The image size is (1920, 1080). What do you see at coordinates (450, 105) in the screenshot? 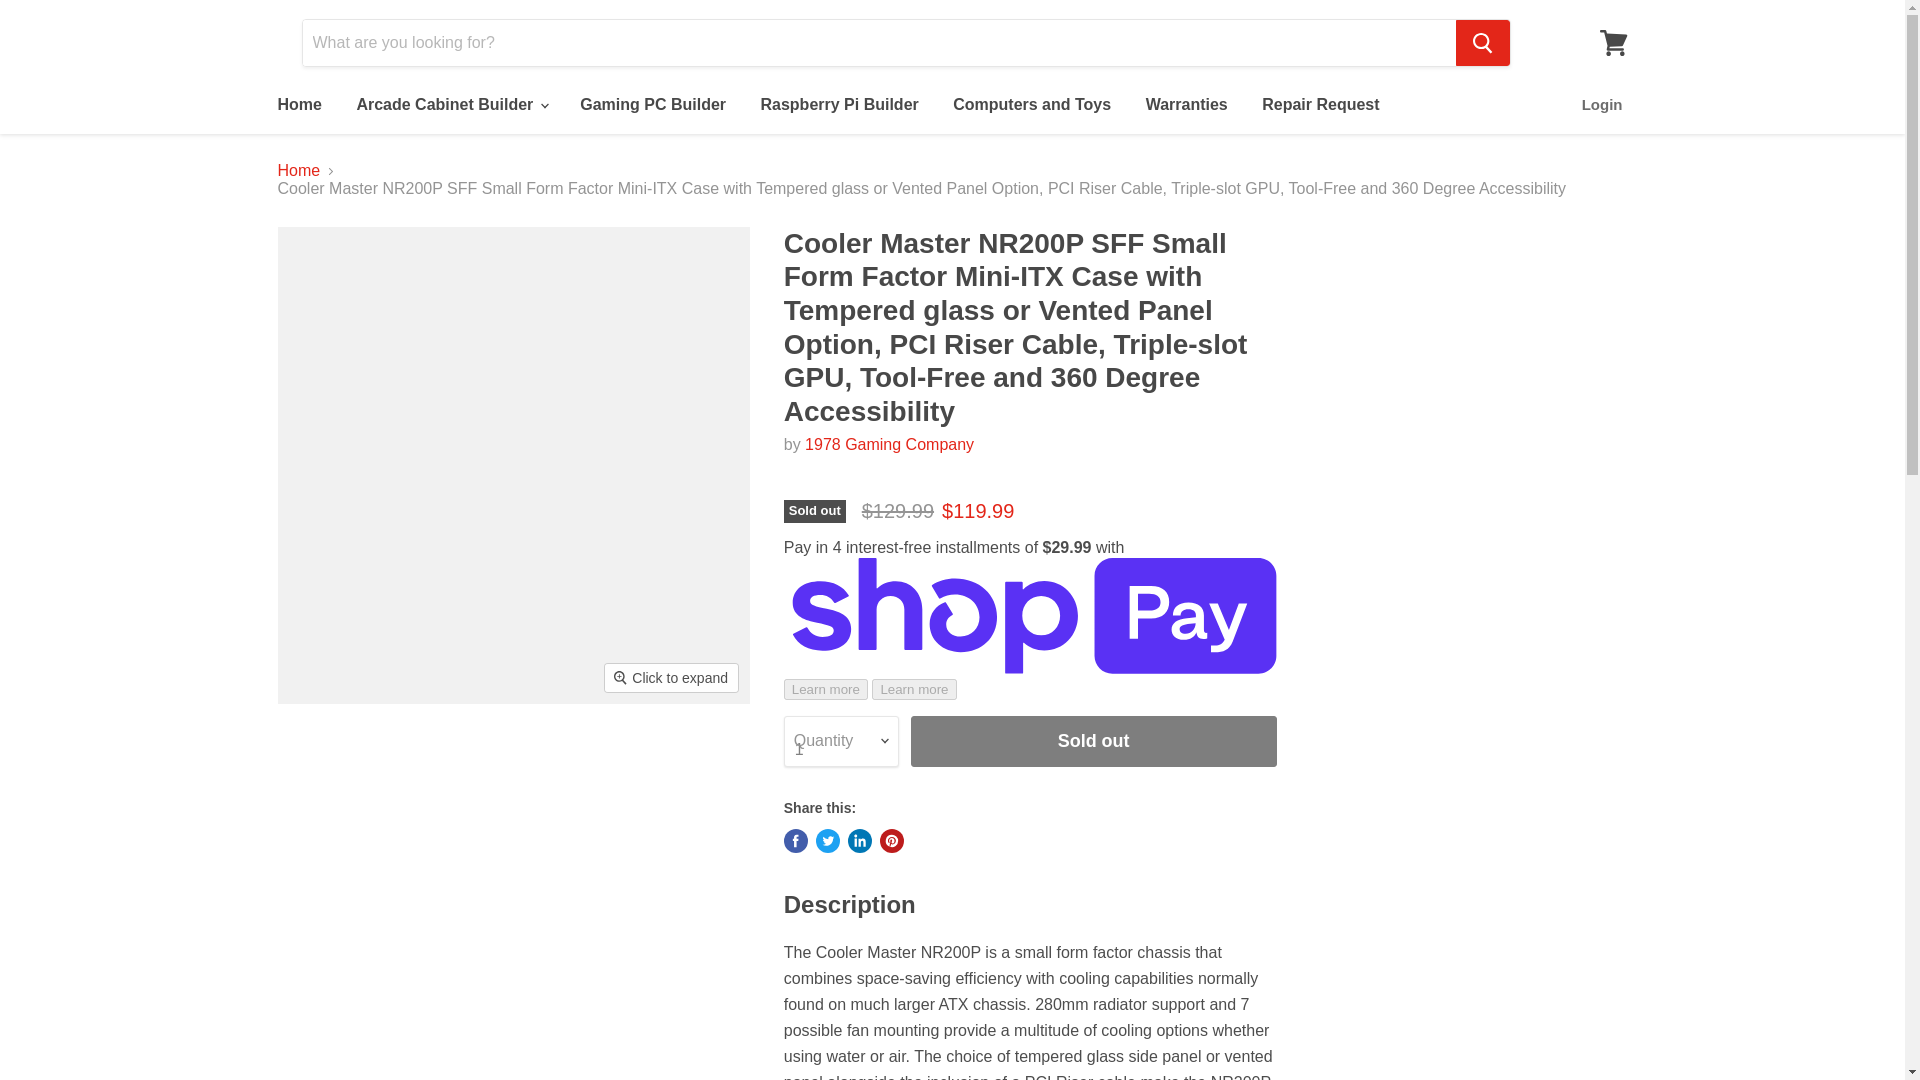
I see `Arcade Cabinet Builder` at bounding box center [450, 105].